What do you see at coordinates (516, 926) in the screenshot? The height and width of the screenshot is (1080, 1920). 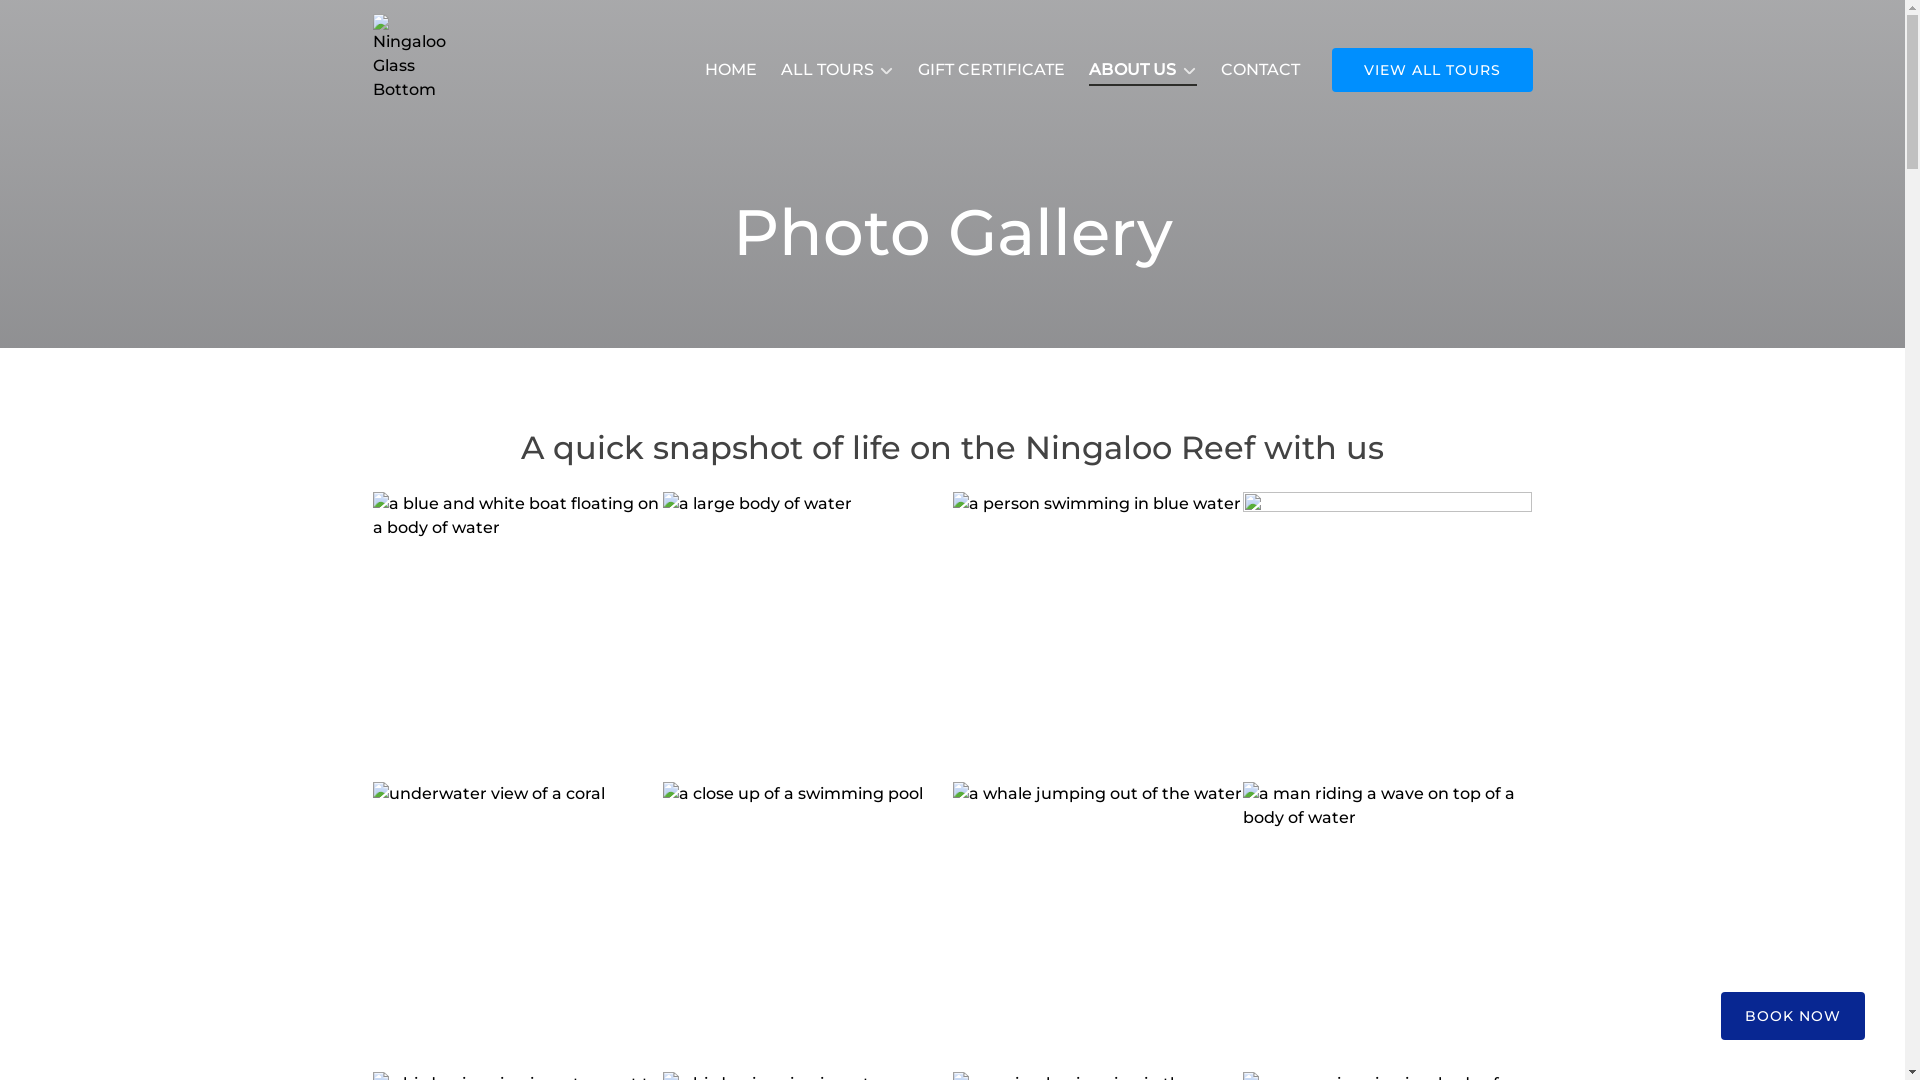 I see `DCIM100GOPROGOPR0852.JPG` at bounding box center [516, 926].